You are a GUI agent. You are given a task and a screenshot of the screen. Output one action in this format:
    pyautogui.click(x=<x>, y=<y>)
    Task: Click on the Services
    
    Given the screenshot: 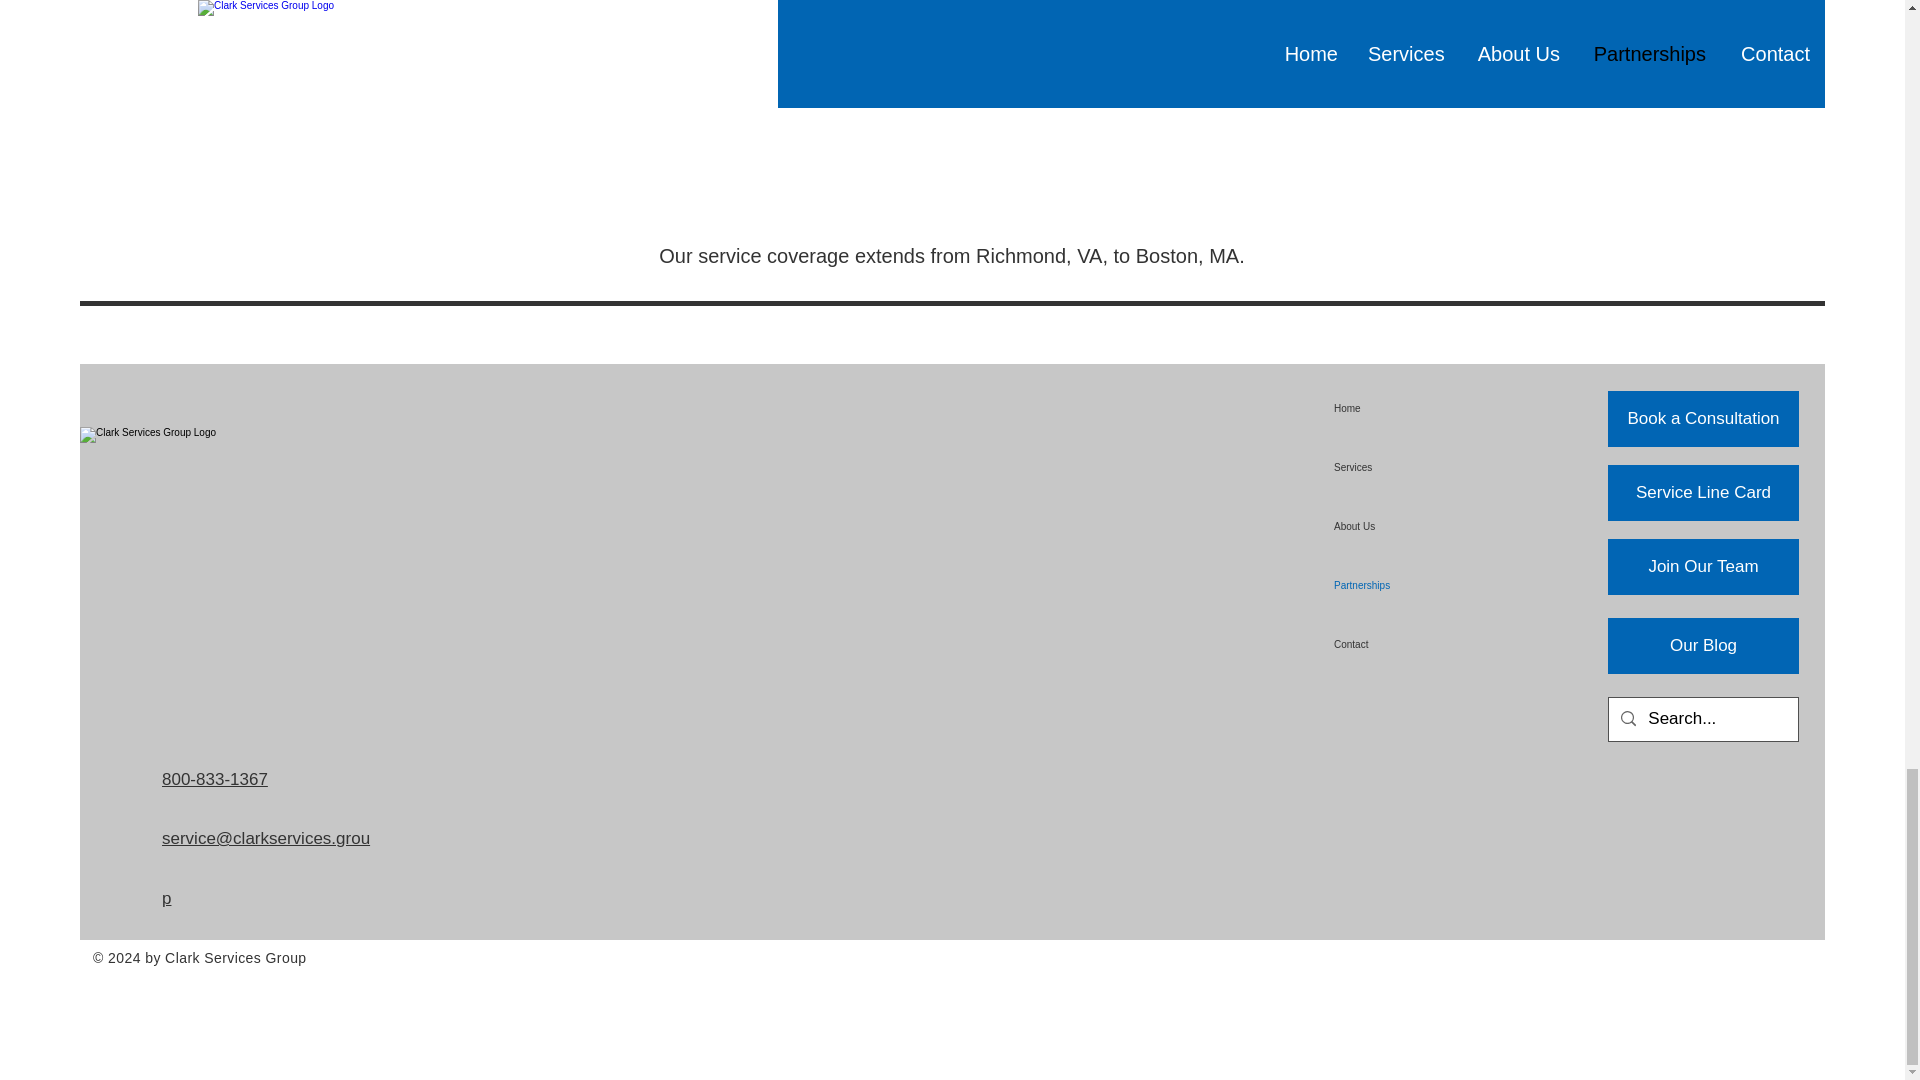 What is the action you would take?
    pyautogui.click(x=1388, y=467)
    